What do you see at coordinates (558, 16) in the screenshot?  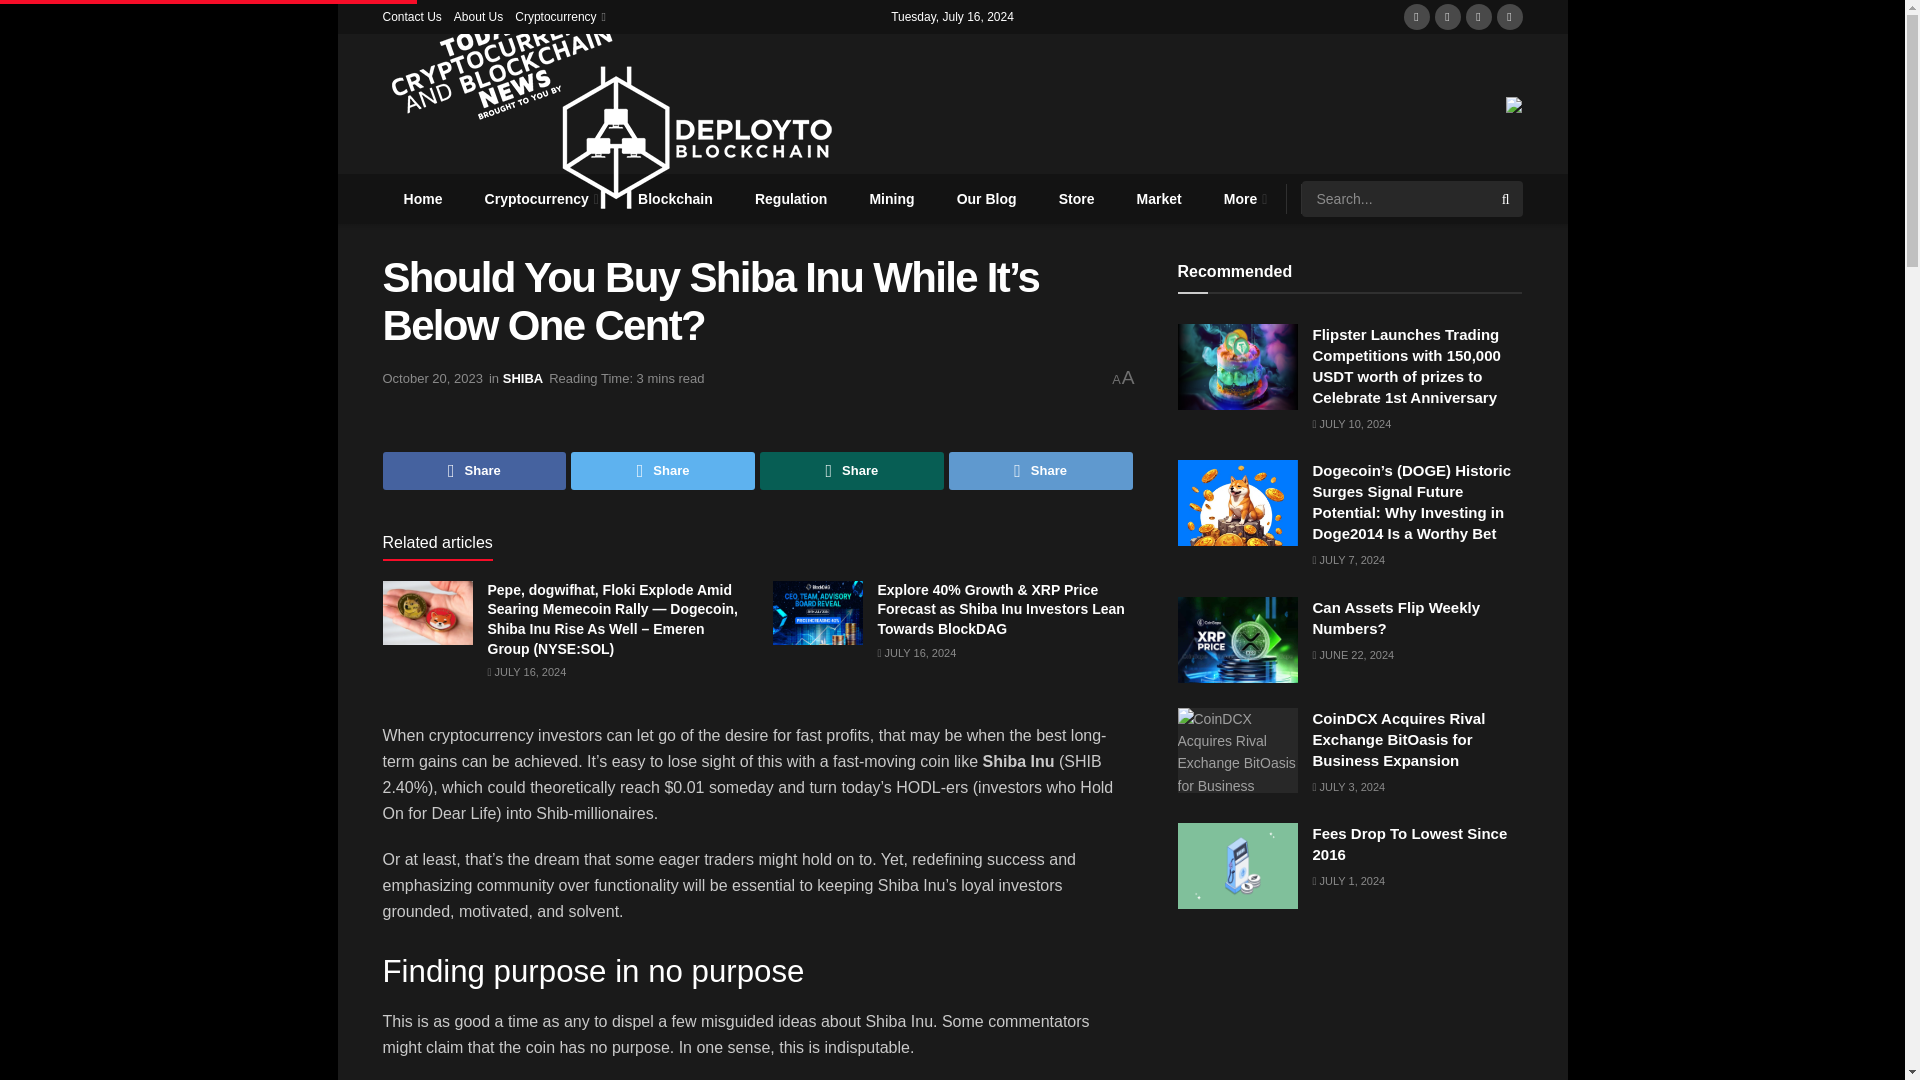 I see `Cryptocurrency` at bounding box center [558, 16].